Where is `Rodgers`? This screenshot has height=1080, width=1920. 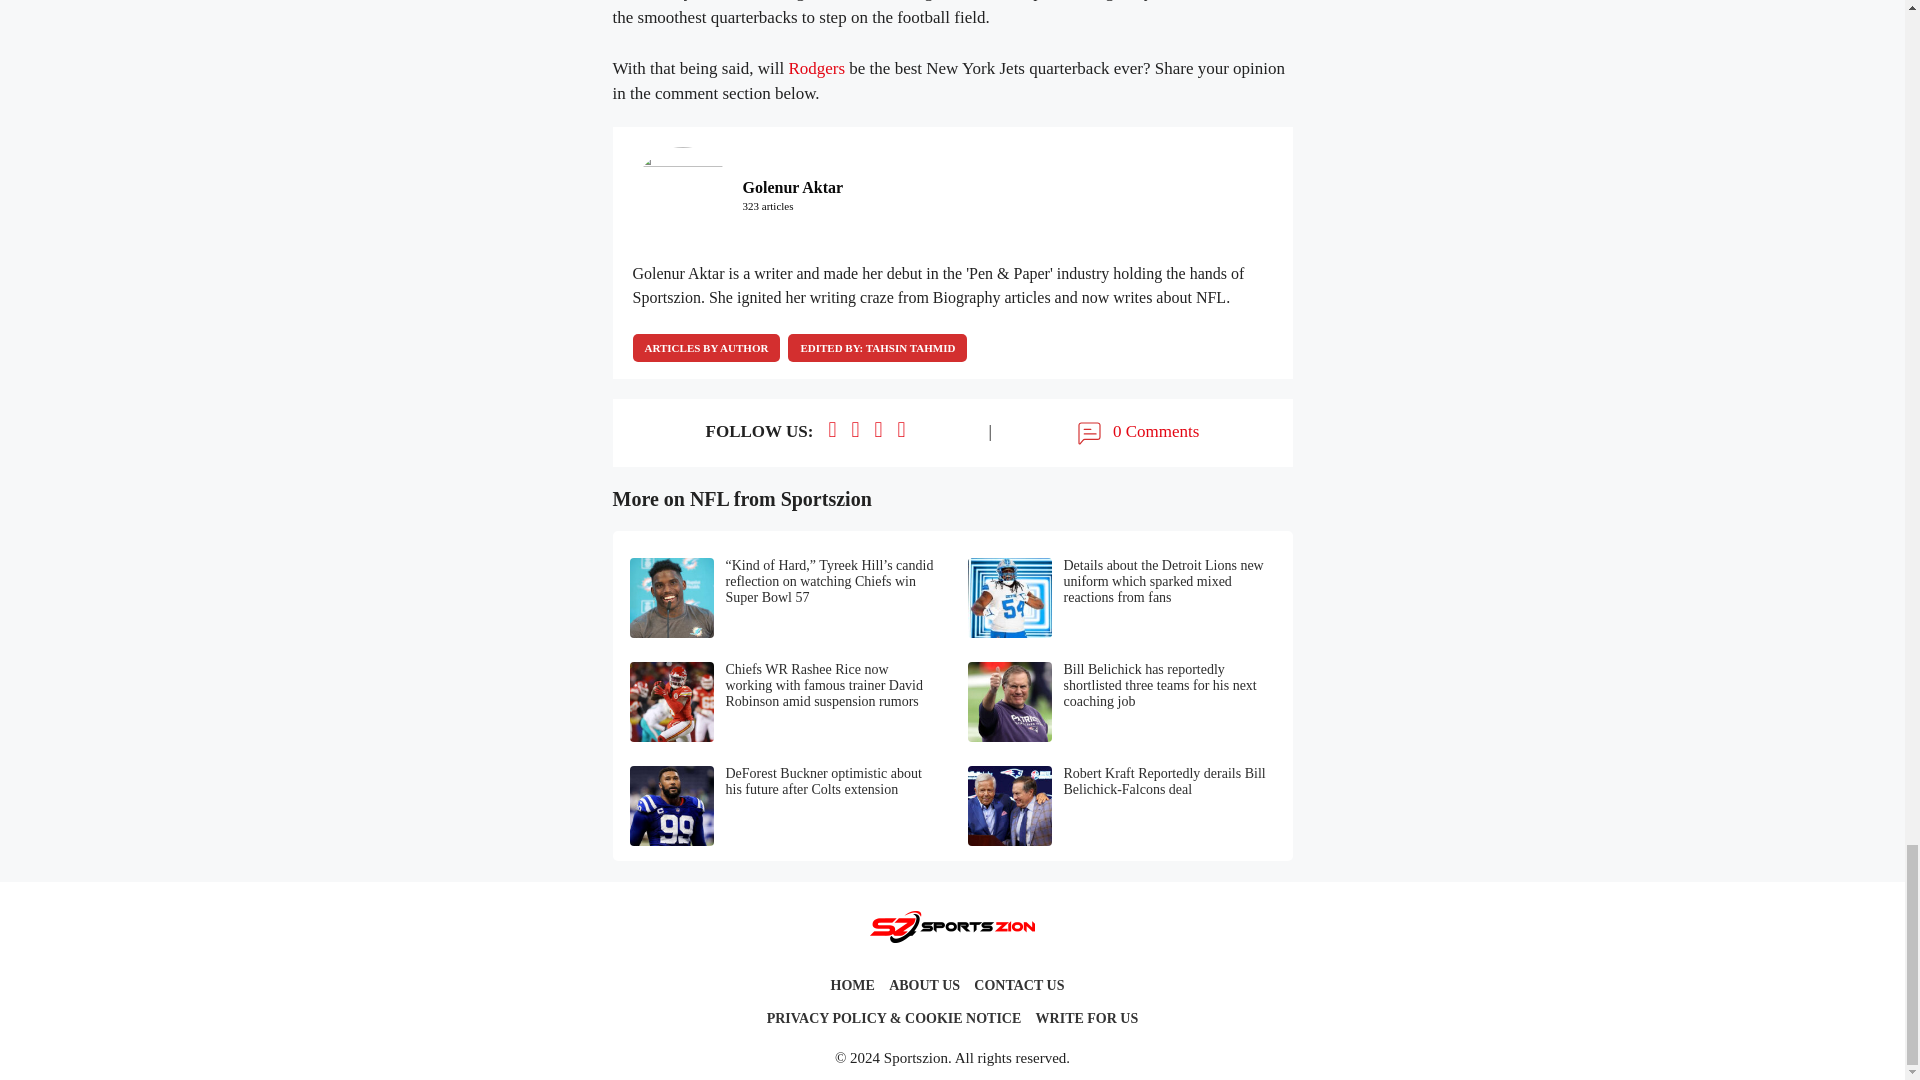 Rodgers is located at coordinates (816, 68).